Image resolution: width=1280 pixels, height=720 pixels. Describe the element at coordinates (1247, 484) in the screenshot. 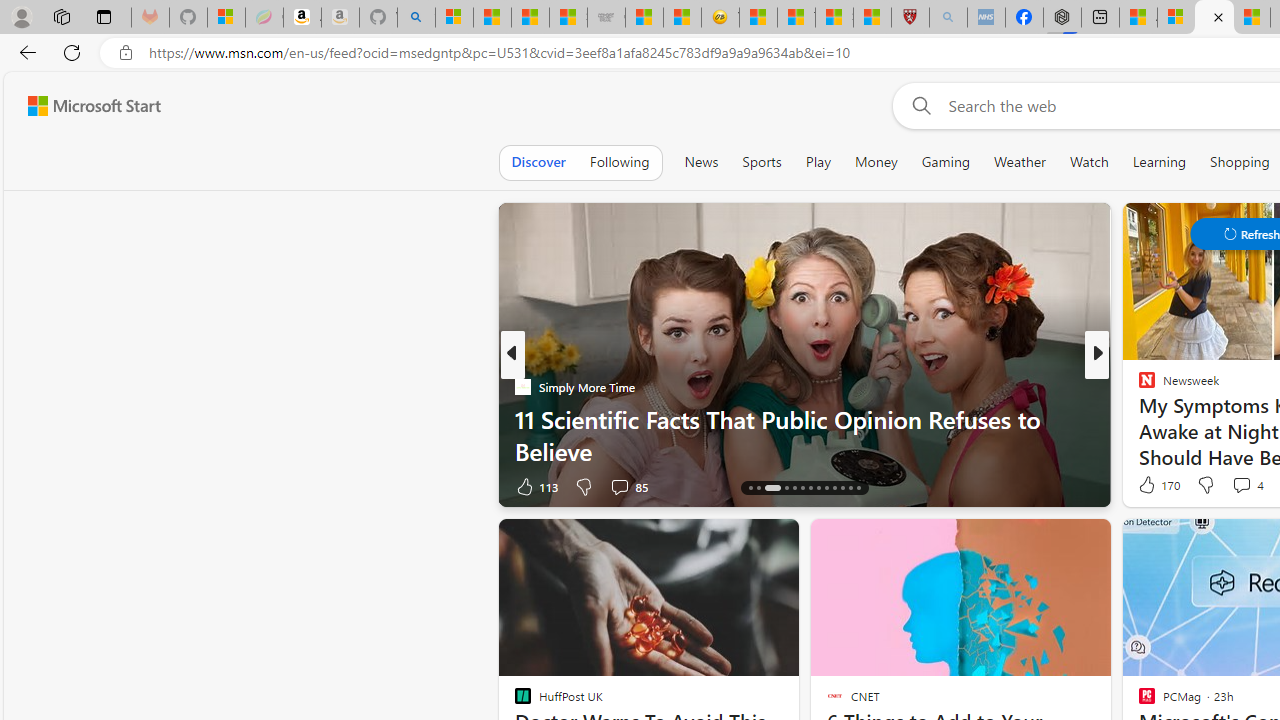

I see `View comments 4 Comment` at that location.